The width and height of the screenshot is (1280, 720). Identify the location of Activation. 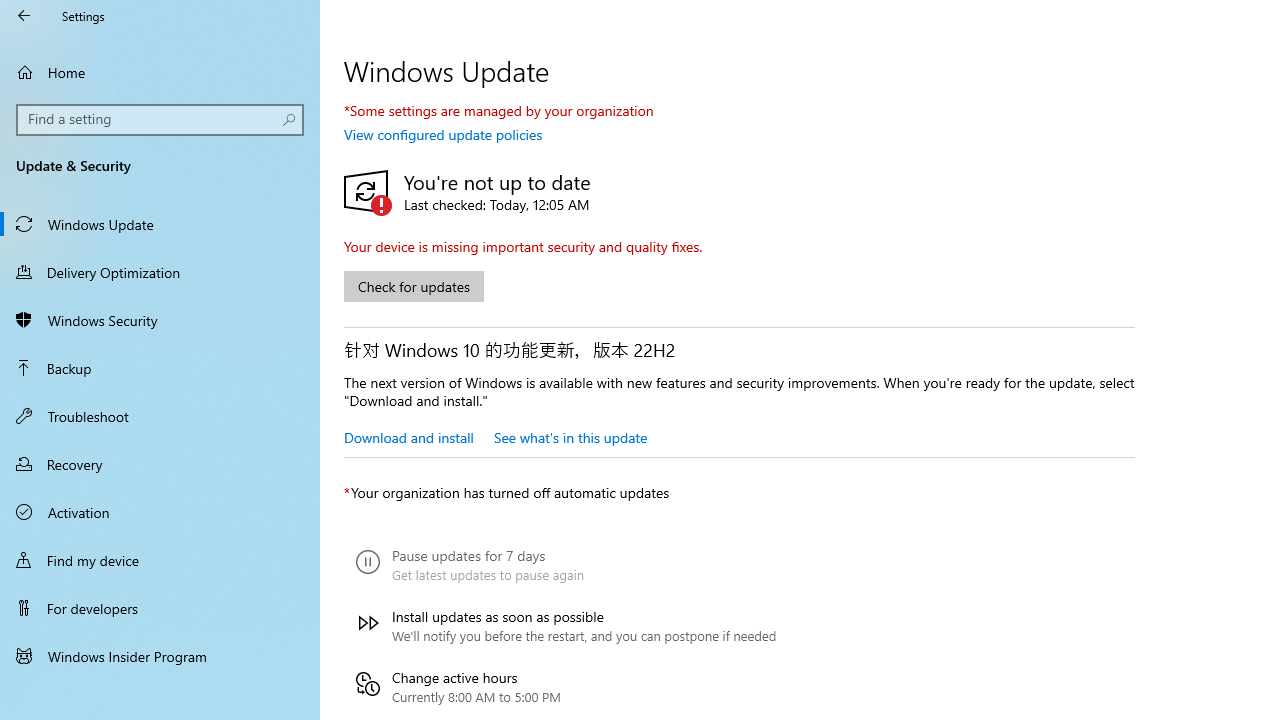
(160, 512).